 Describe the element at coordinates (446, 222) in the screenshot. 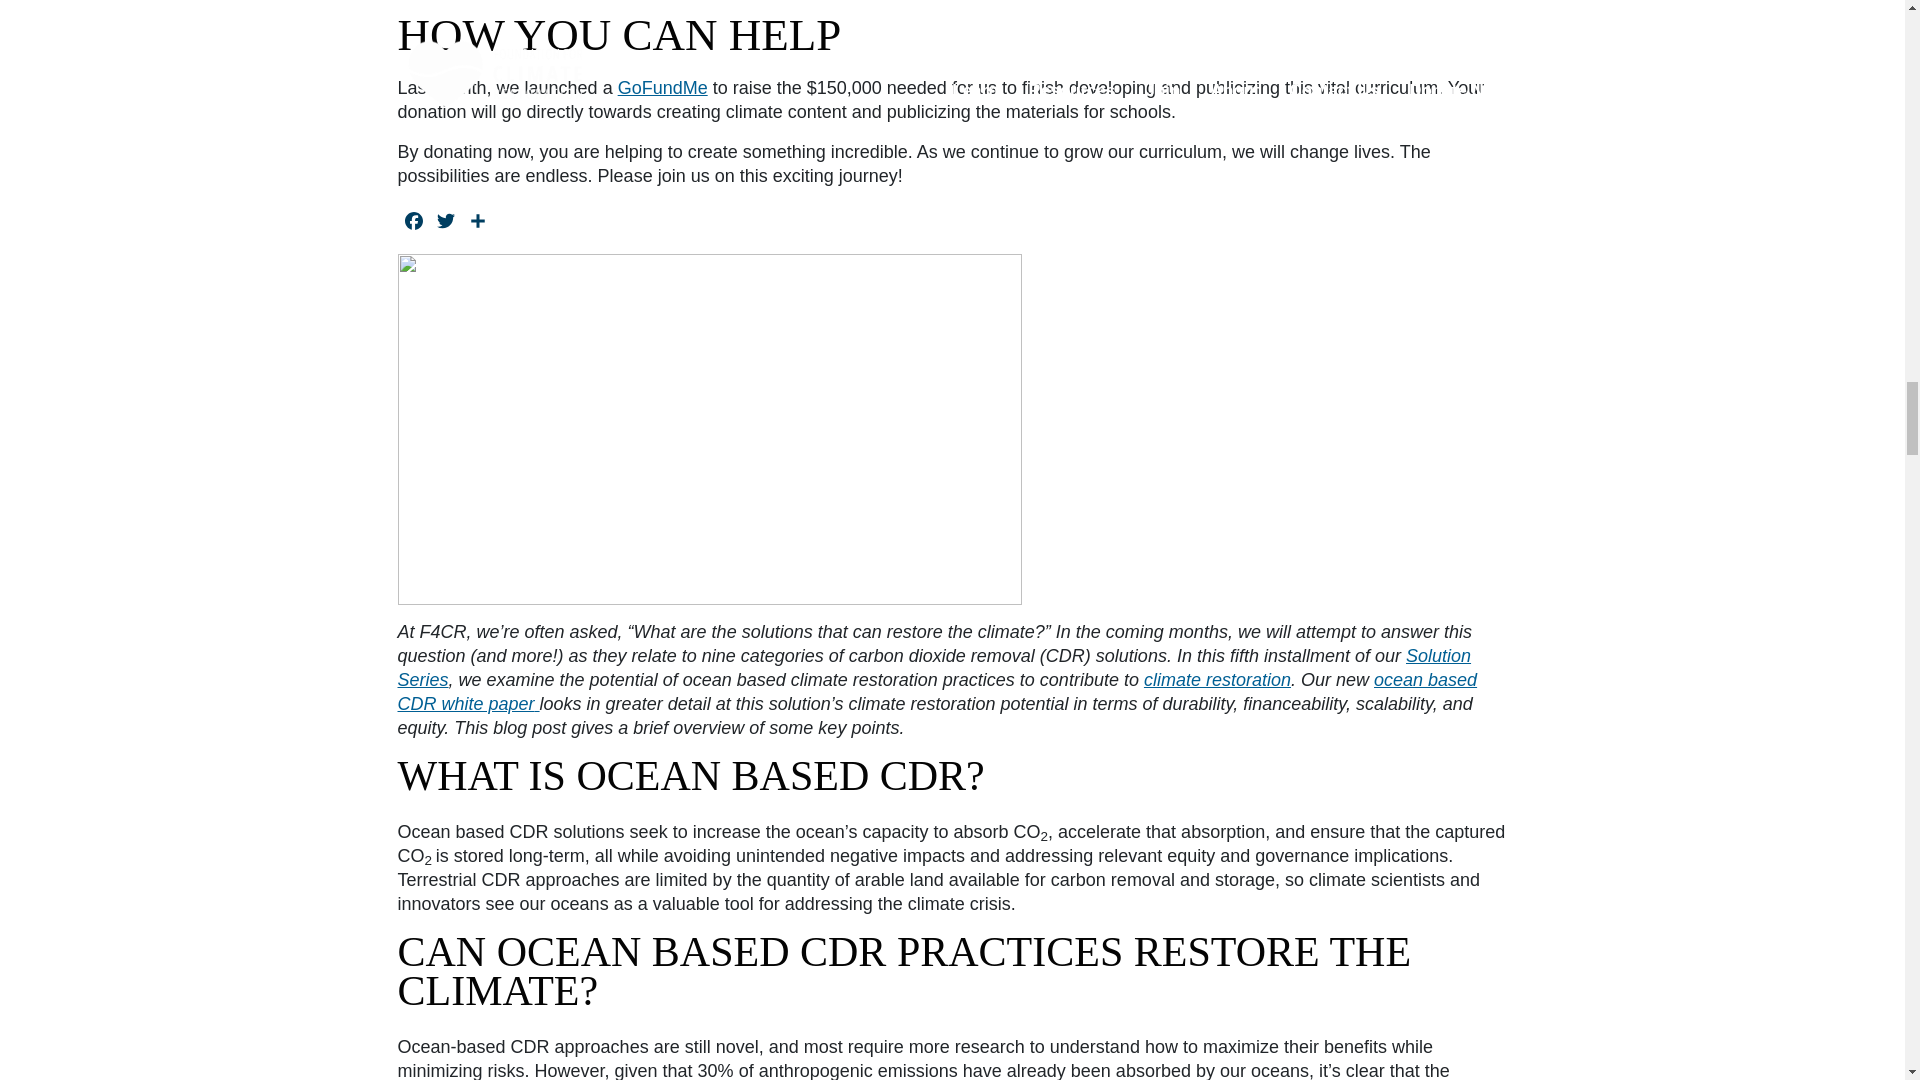

I see `Twitter` at that location.